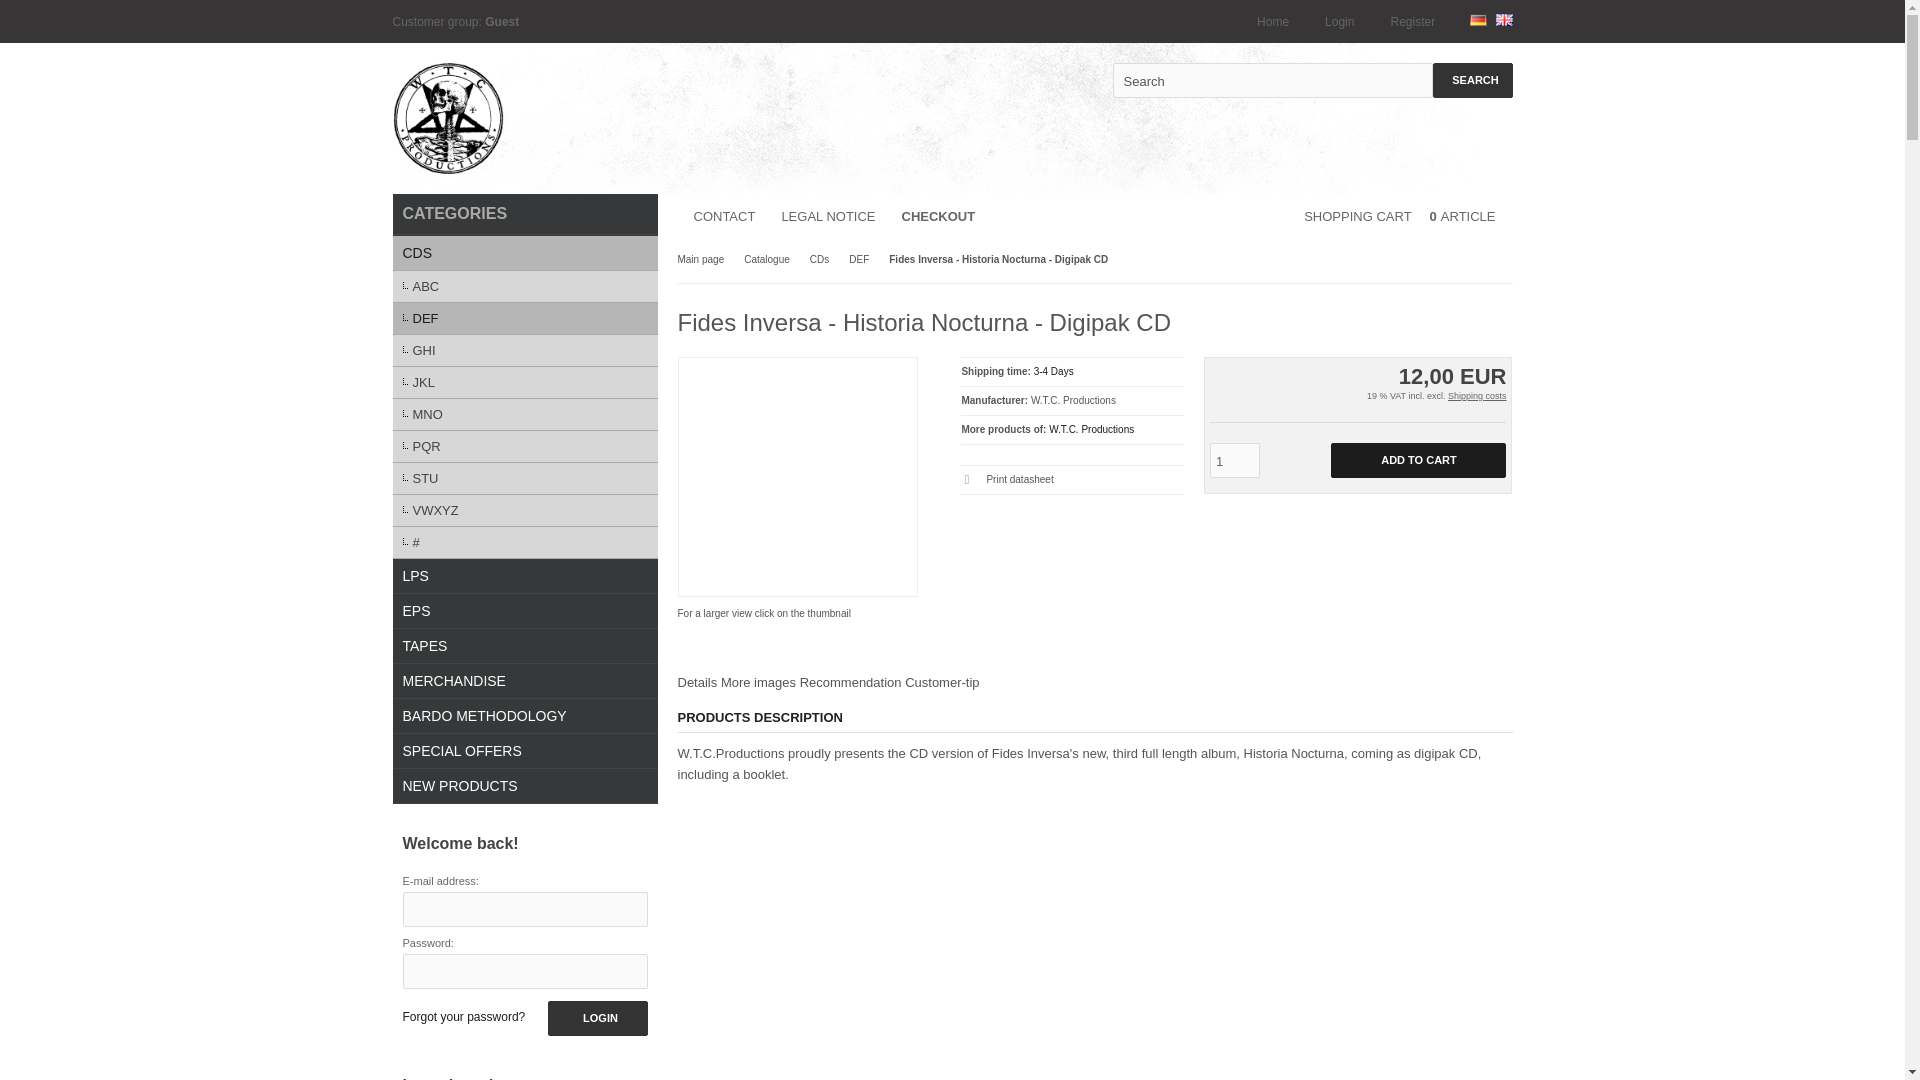  Describe the element at coordinates (1054, 371) in the screenshot. I see `3-4 Days` at that location.